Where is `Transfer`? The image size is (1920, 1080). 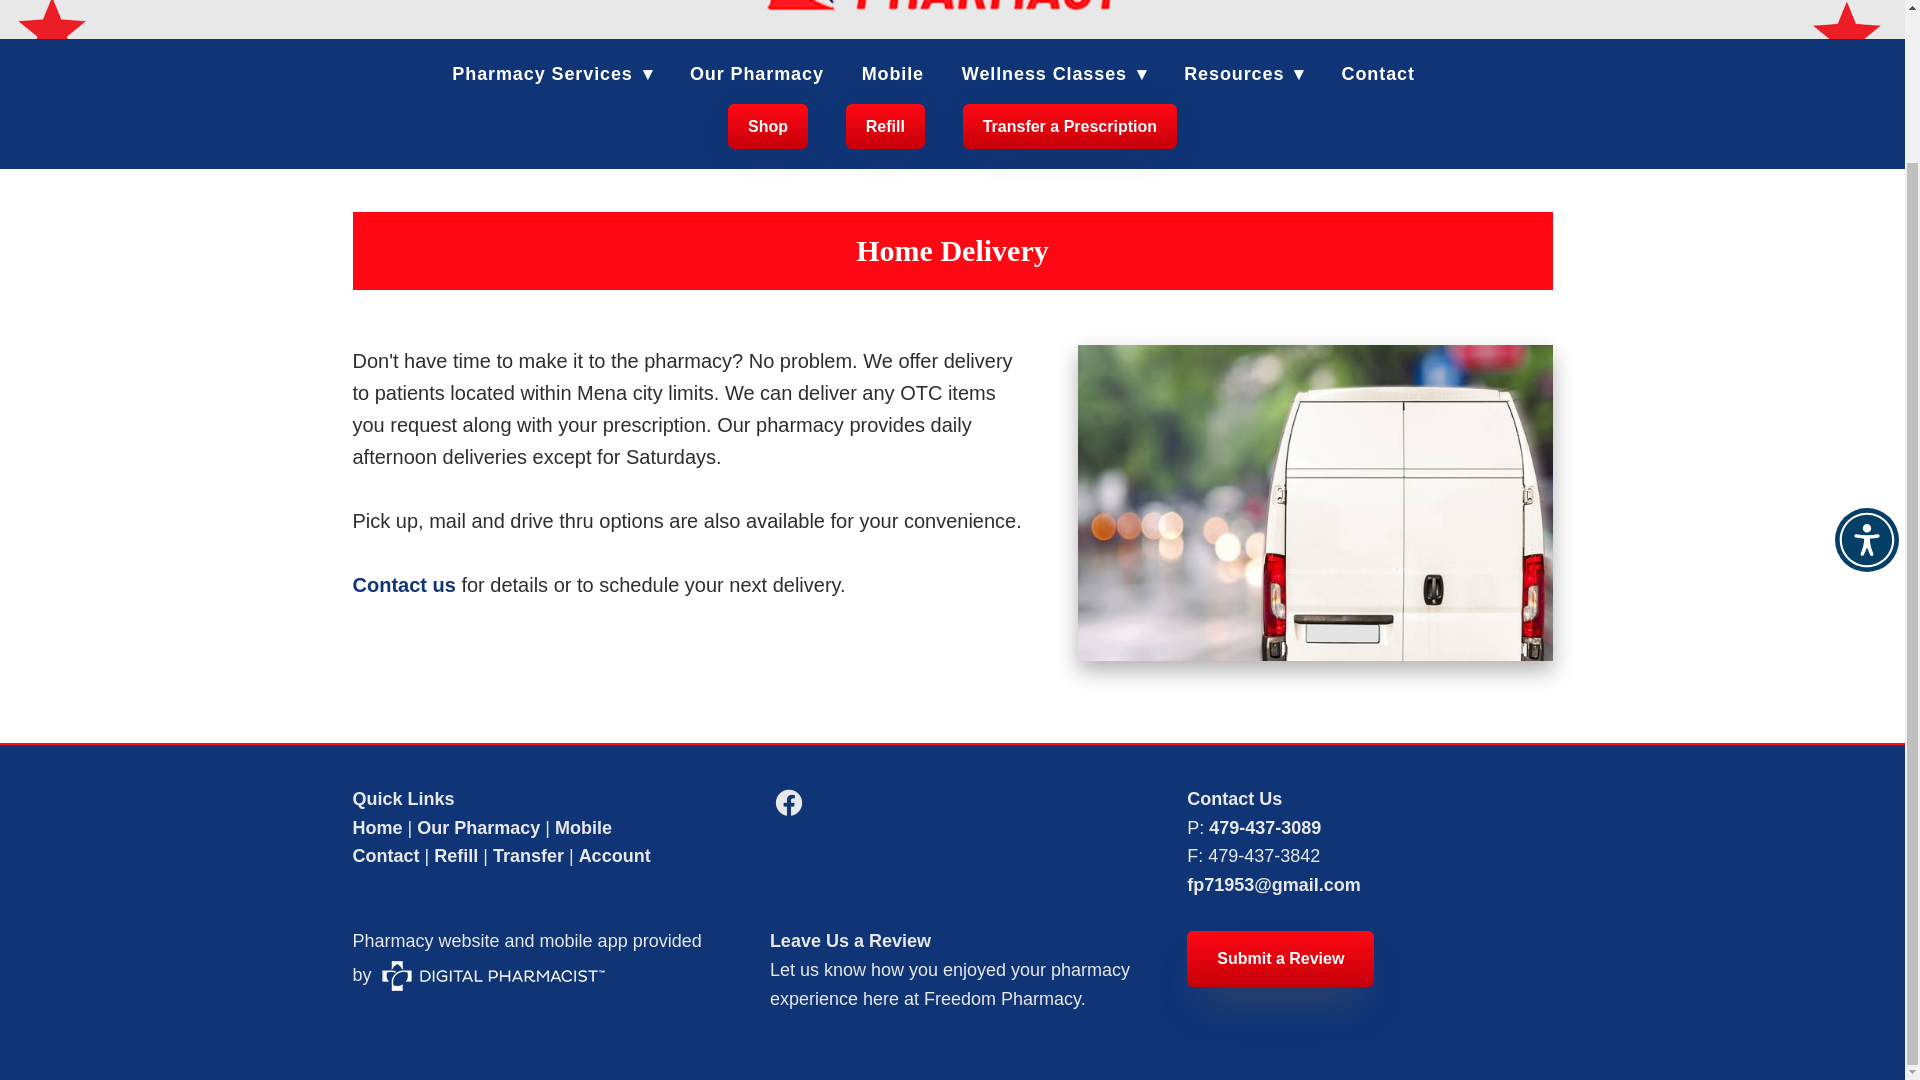 Transfer is located at coordinates (528, 856).